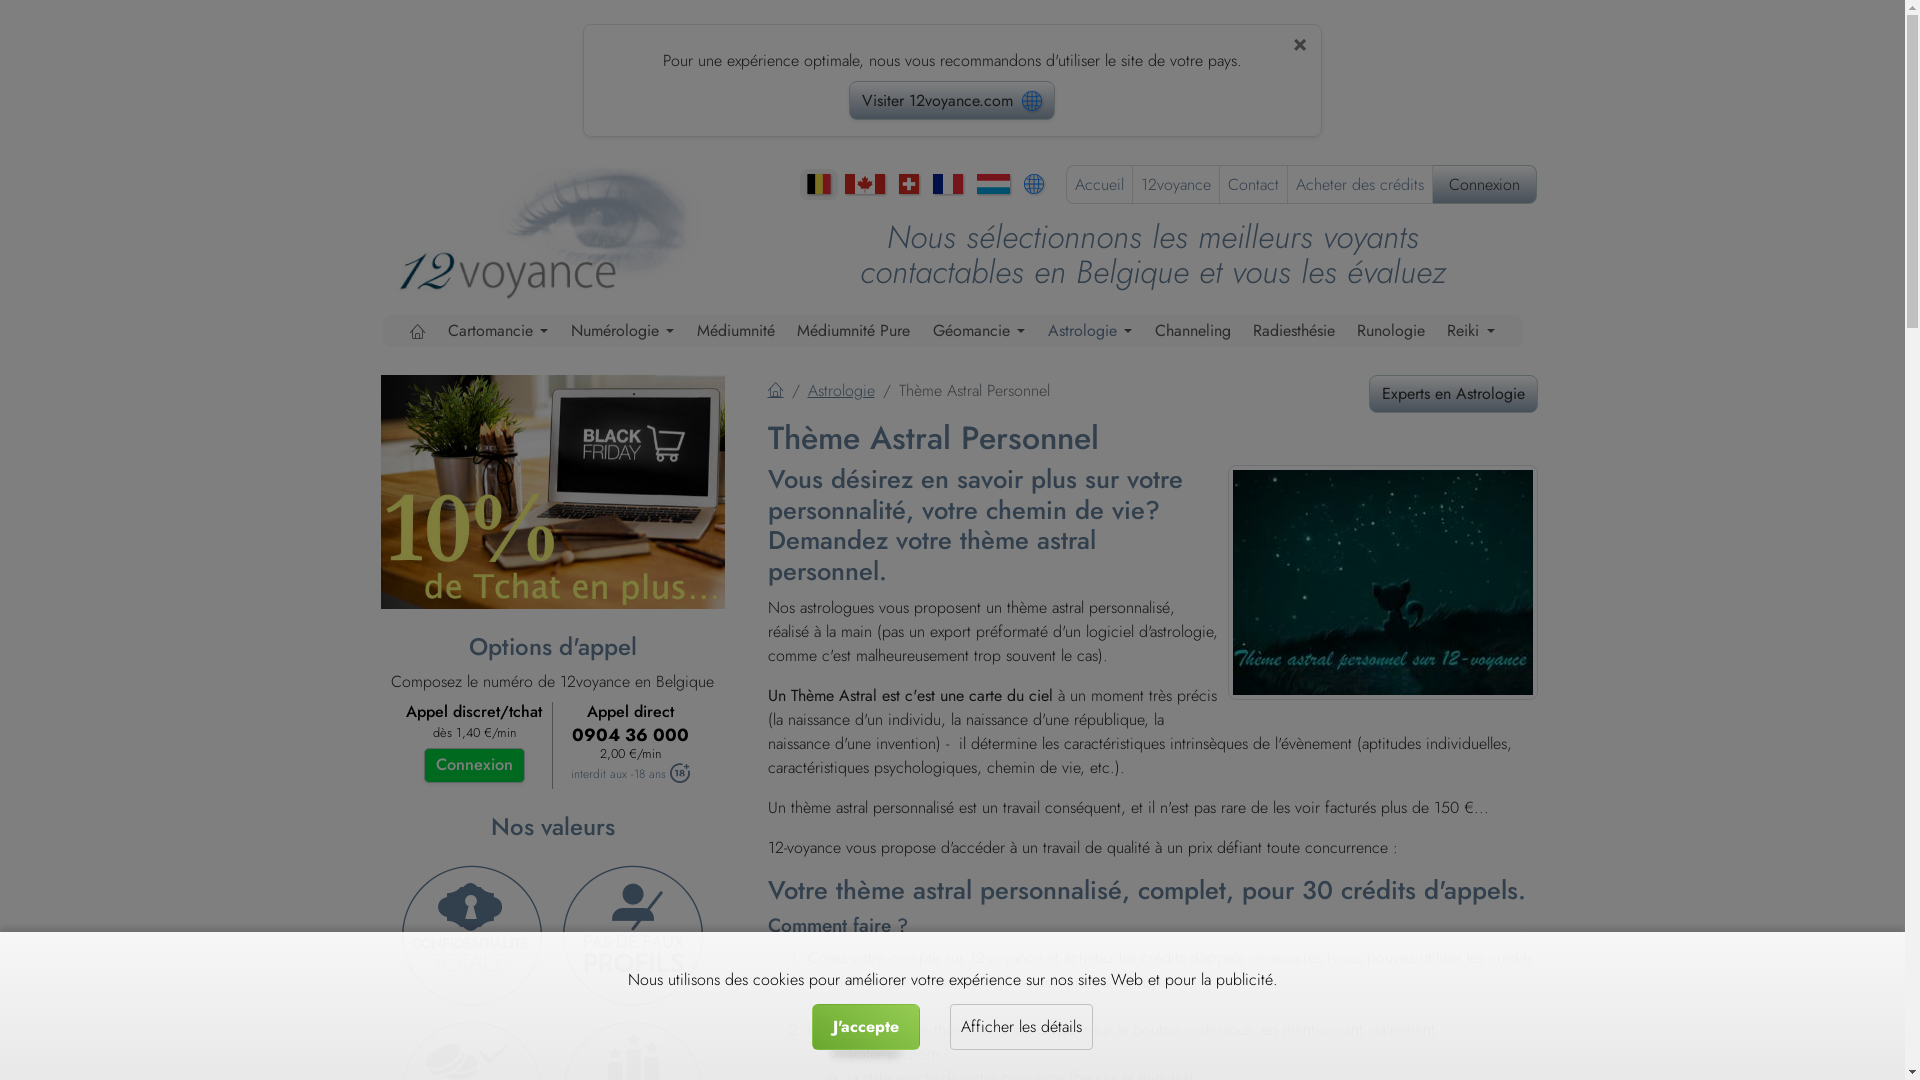 This screenshot has width=1920, height=1080. I want to click on Reiki, so click(1471, 331).